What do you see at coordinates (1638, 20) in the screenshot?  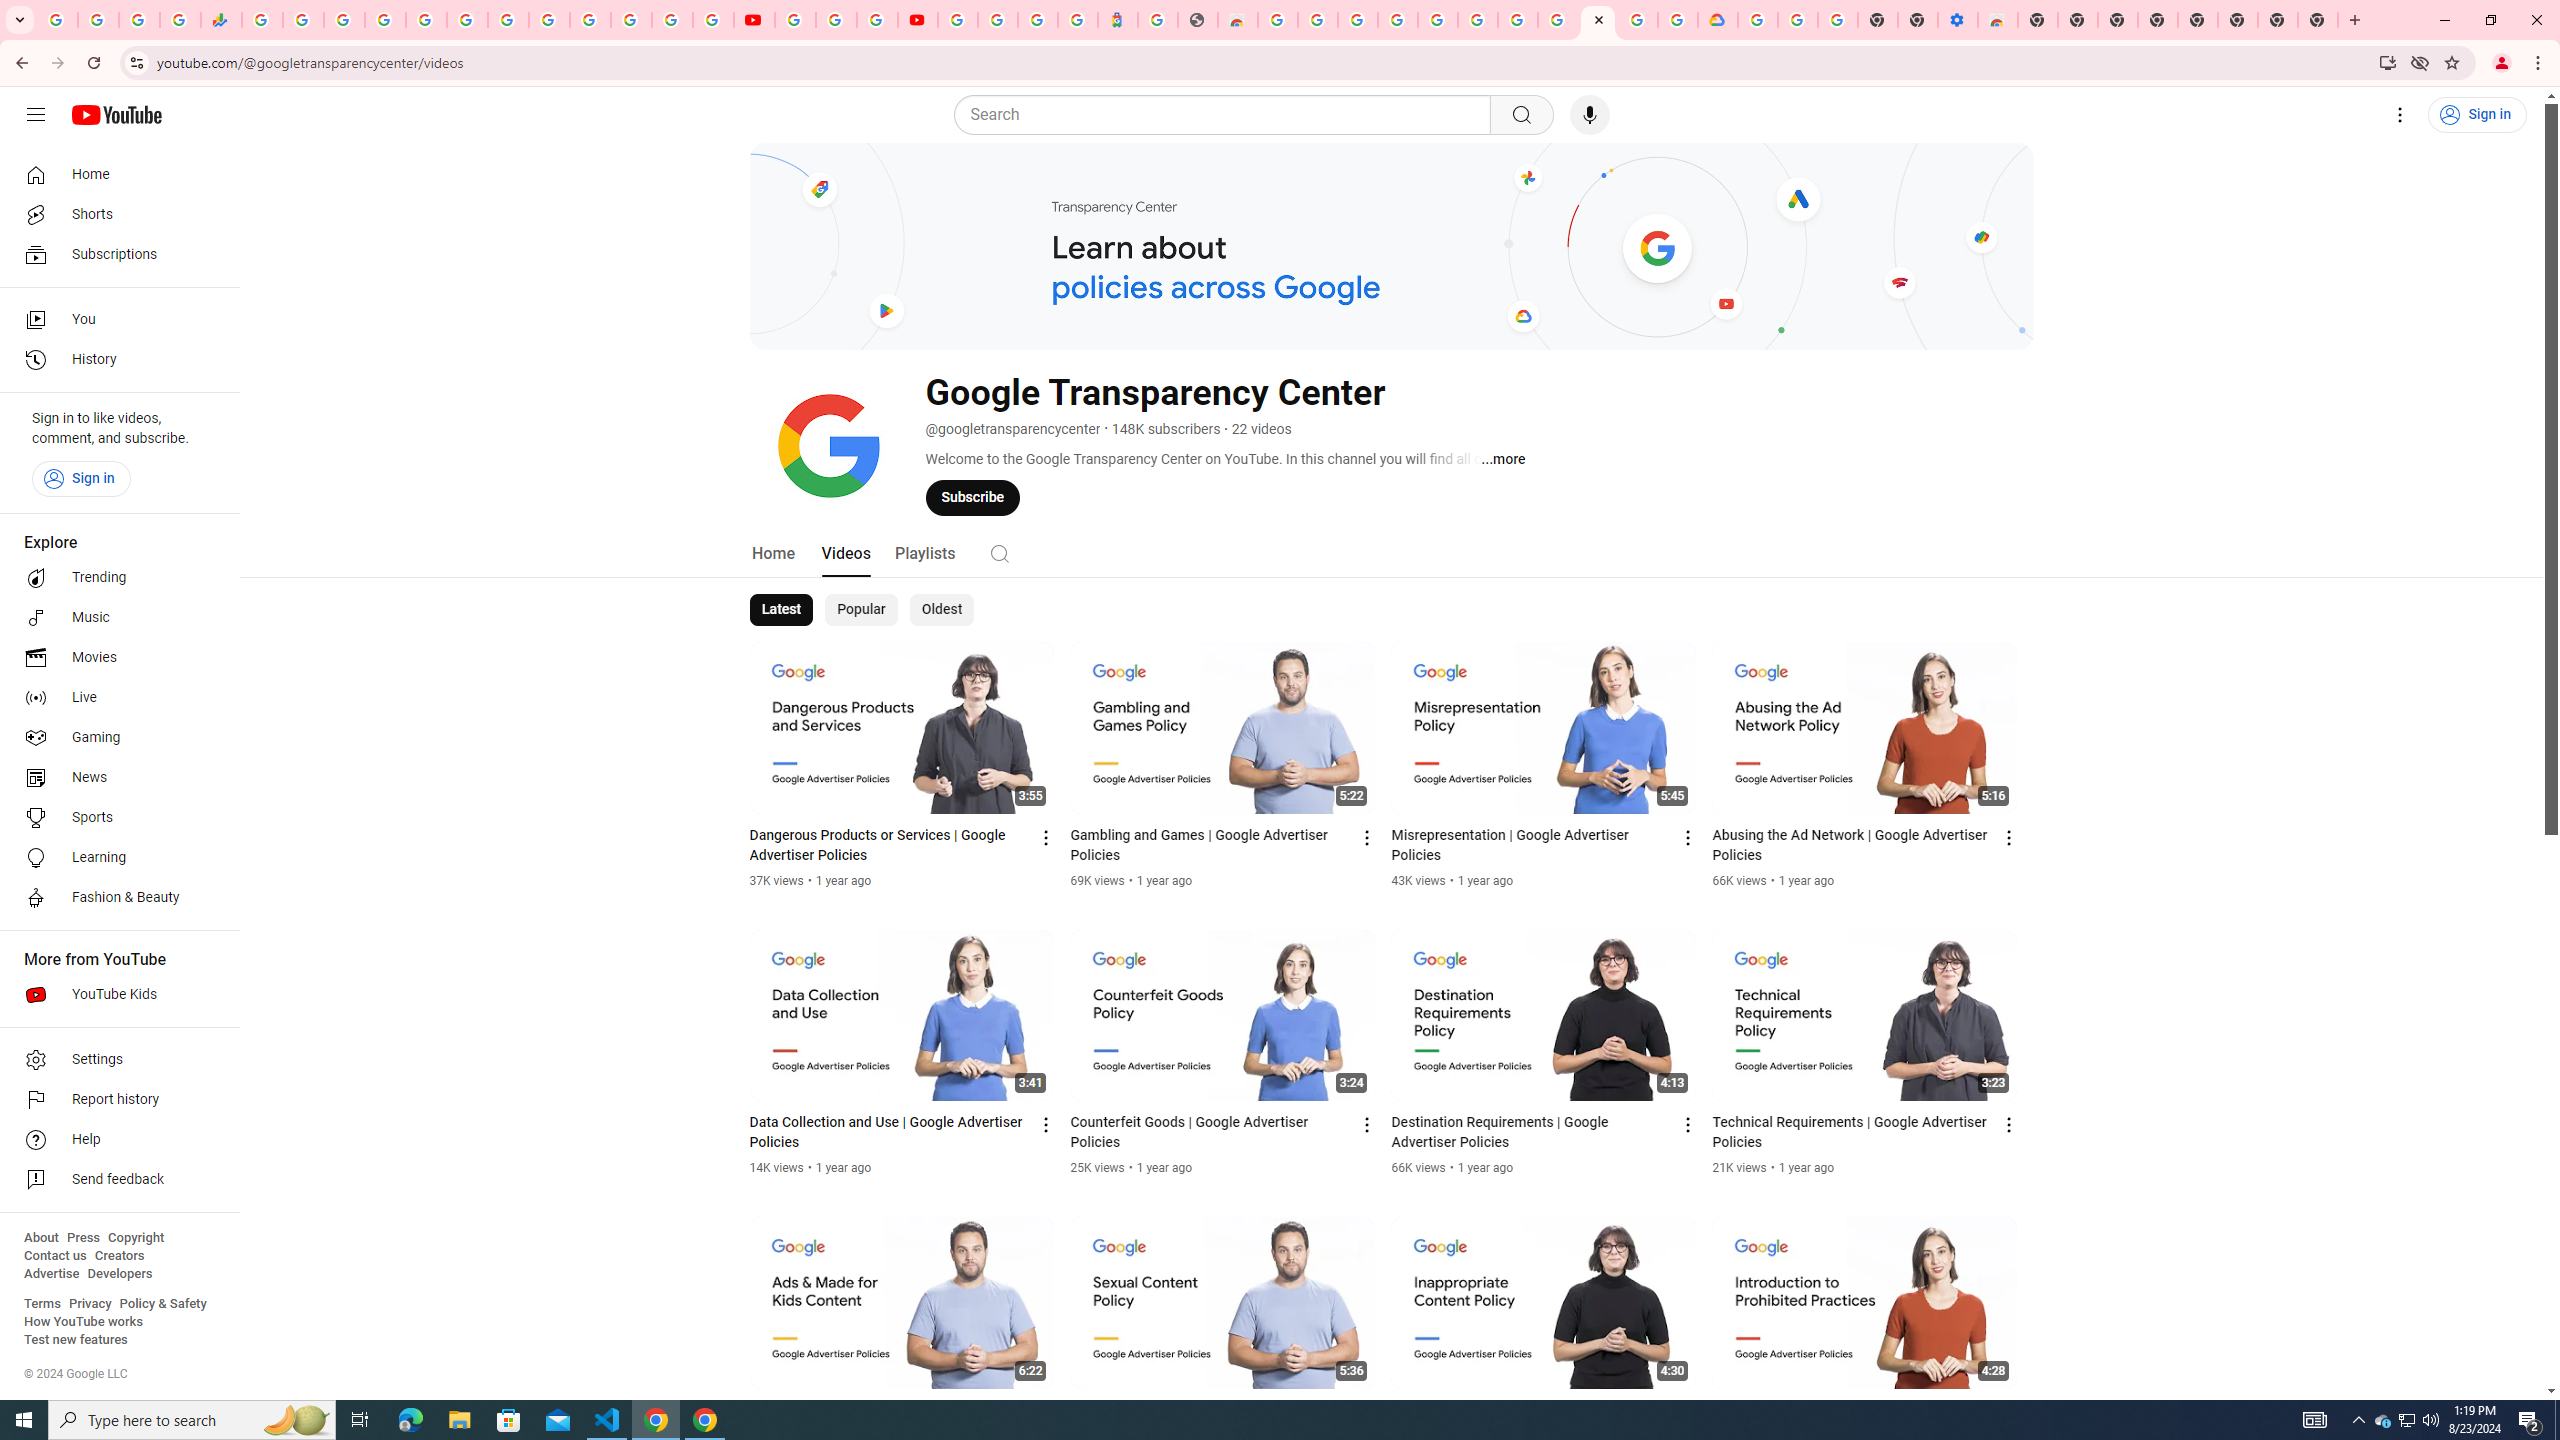 I see `Create your Google Account` at bounding box center [1638, 20].